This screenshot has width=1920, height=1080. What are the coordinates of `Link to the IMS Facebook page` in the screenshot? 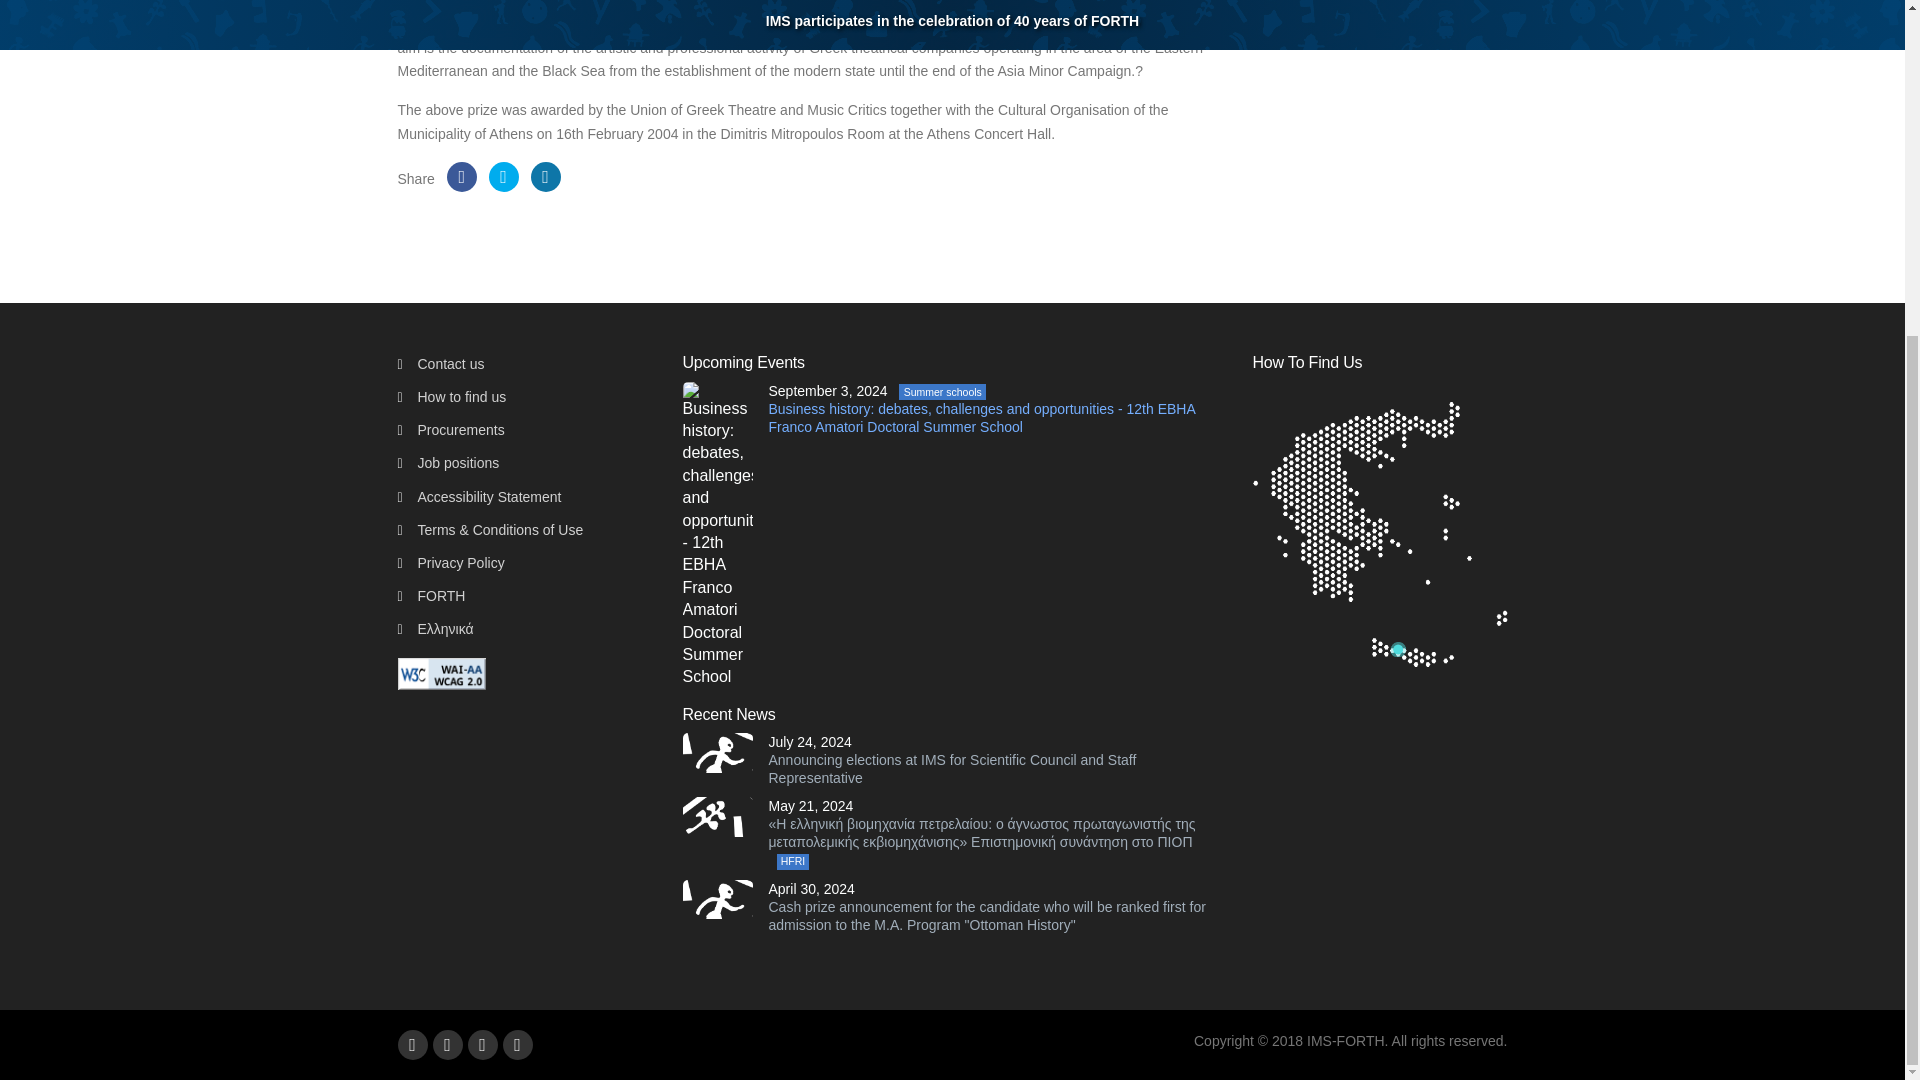 It's located at (447, 1044).